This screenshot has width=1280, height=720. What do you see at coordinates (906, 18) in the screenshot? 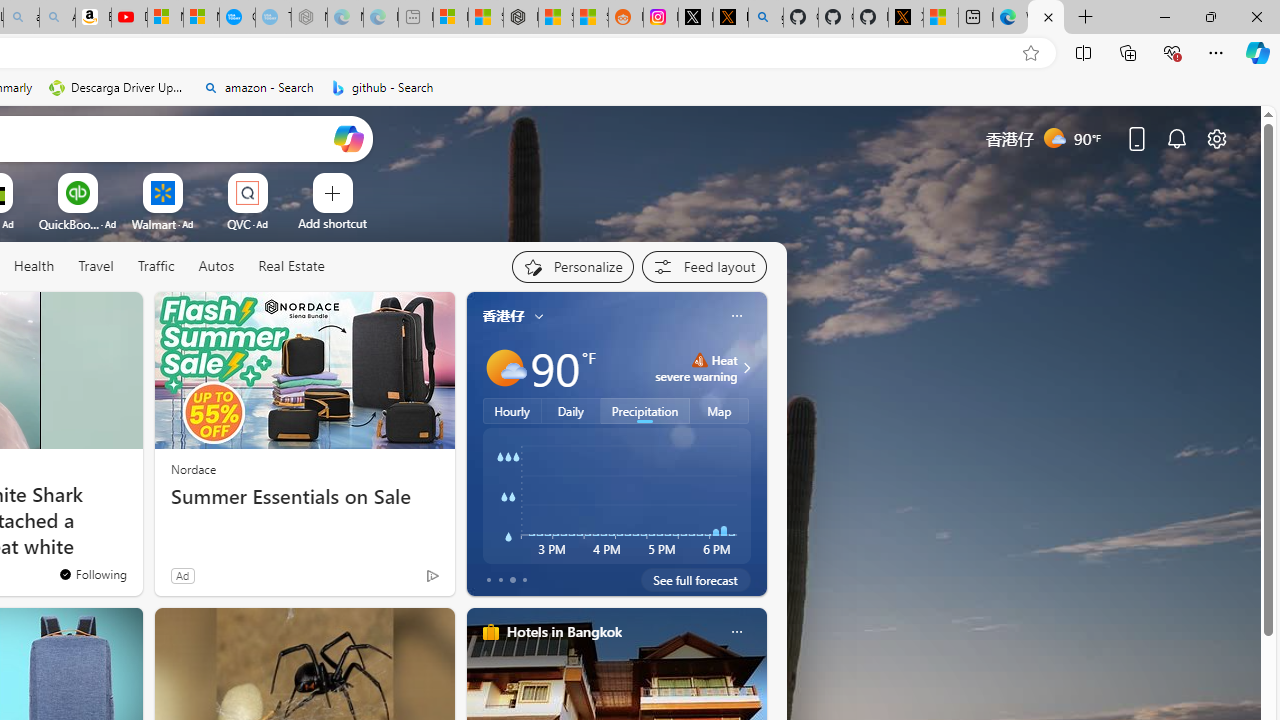
I see `X Privacy Policy` at bounding box center [906, 18].